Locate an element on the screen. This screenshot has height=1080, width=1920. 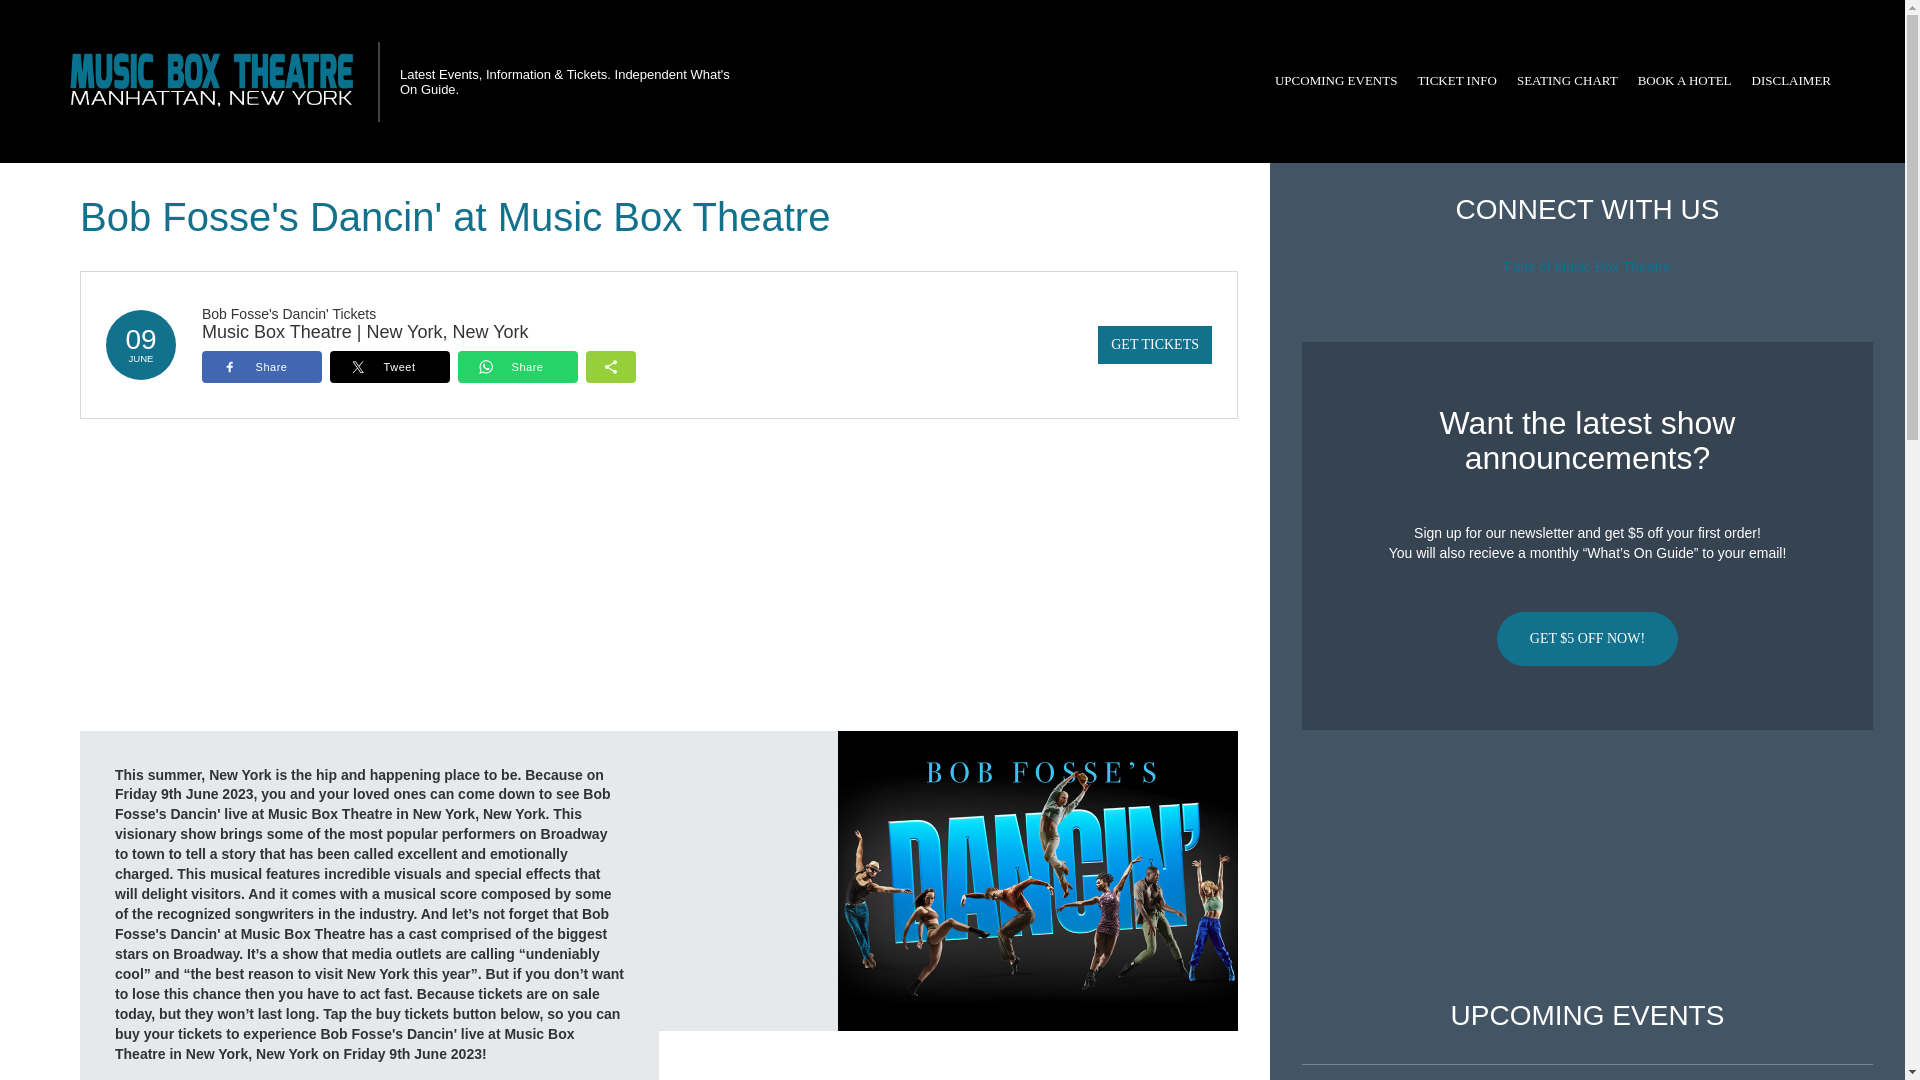
BOOK A HOTEL is located at coordinates (1684, 81).